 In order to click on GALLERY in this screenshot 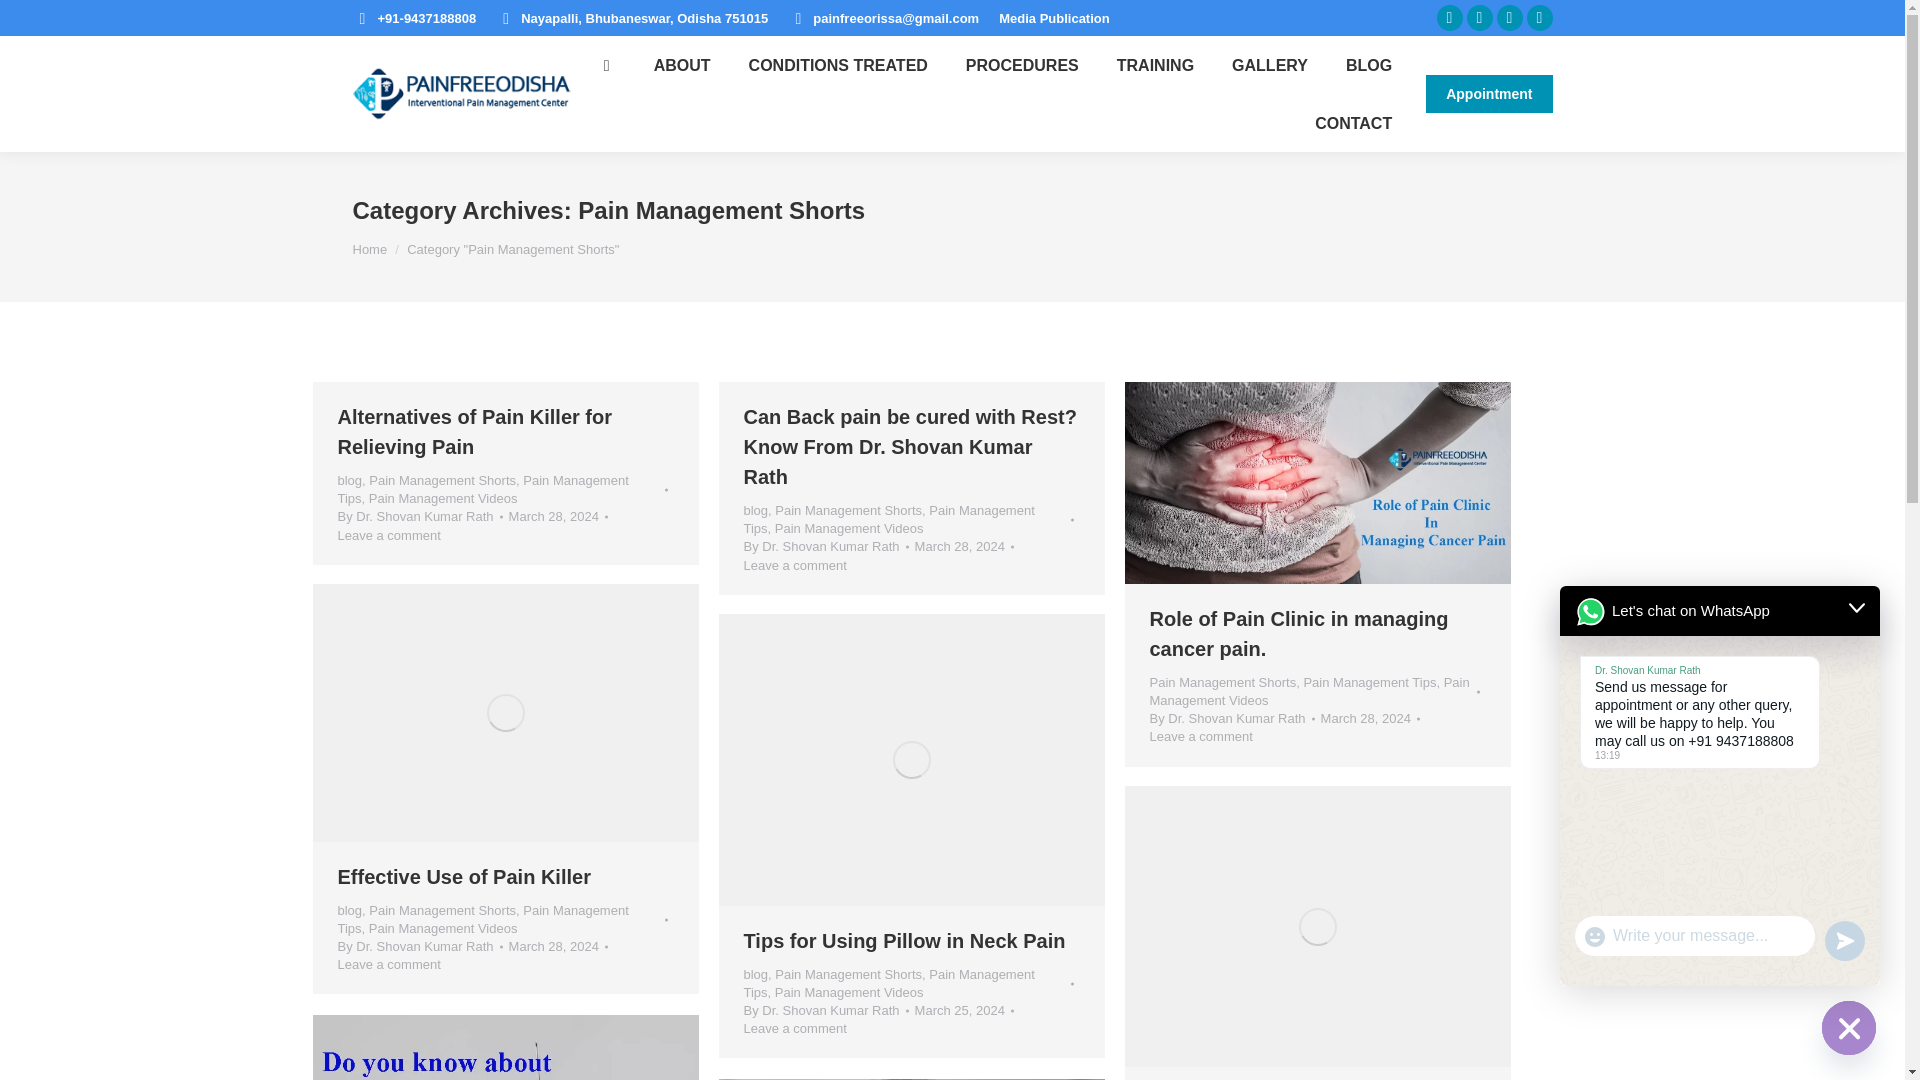, I will do `click(1270, 65)`.